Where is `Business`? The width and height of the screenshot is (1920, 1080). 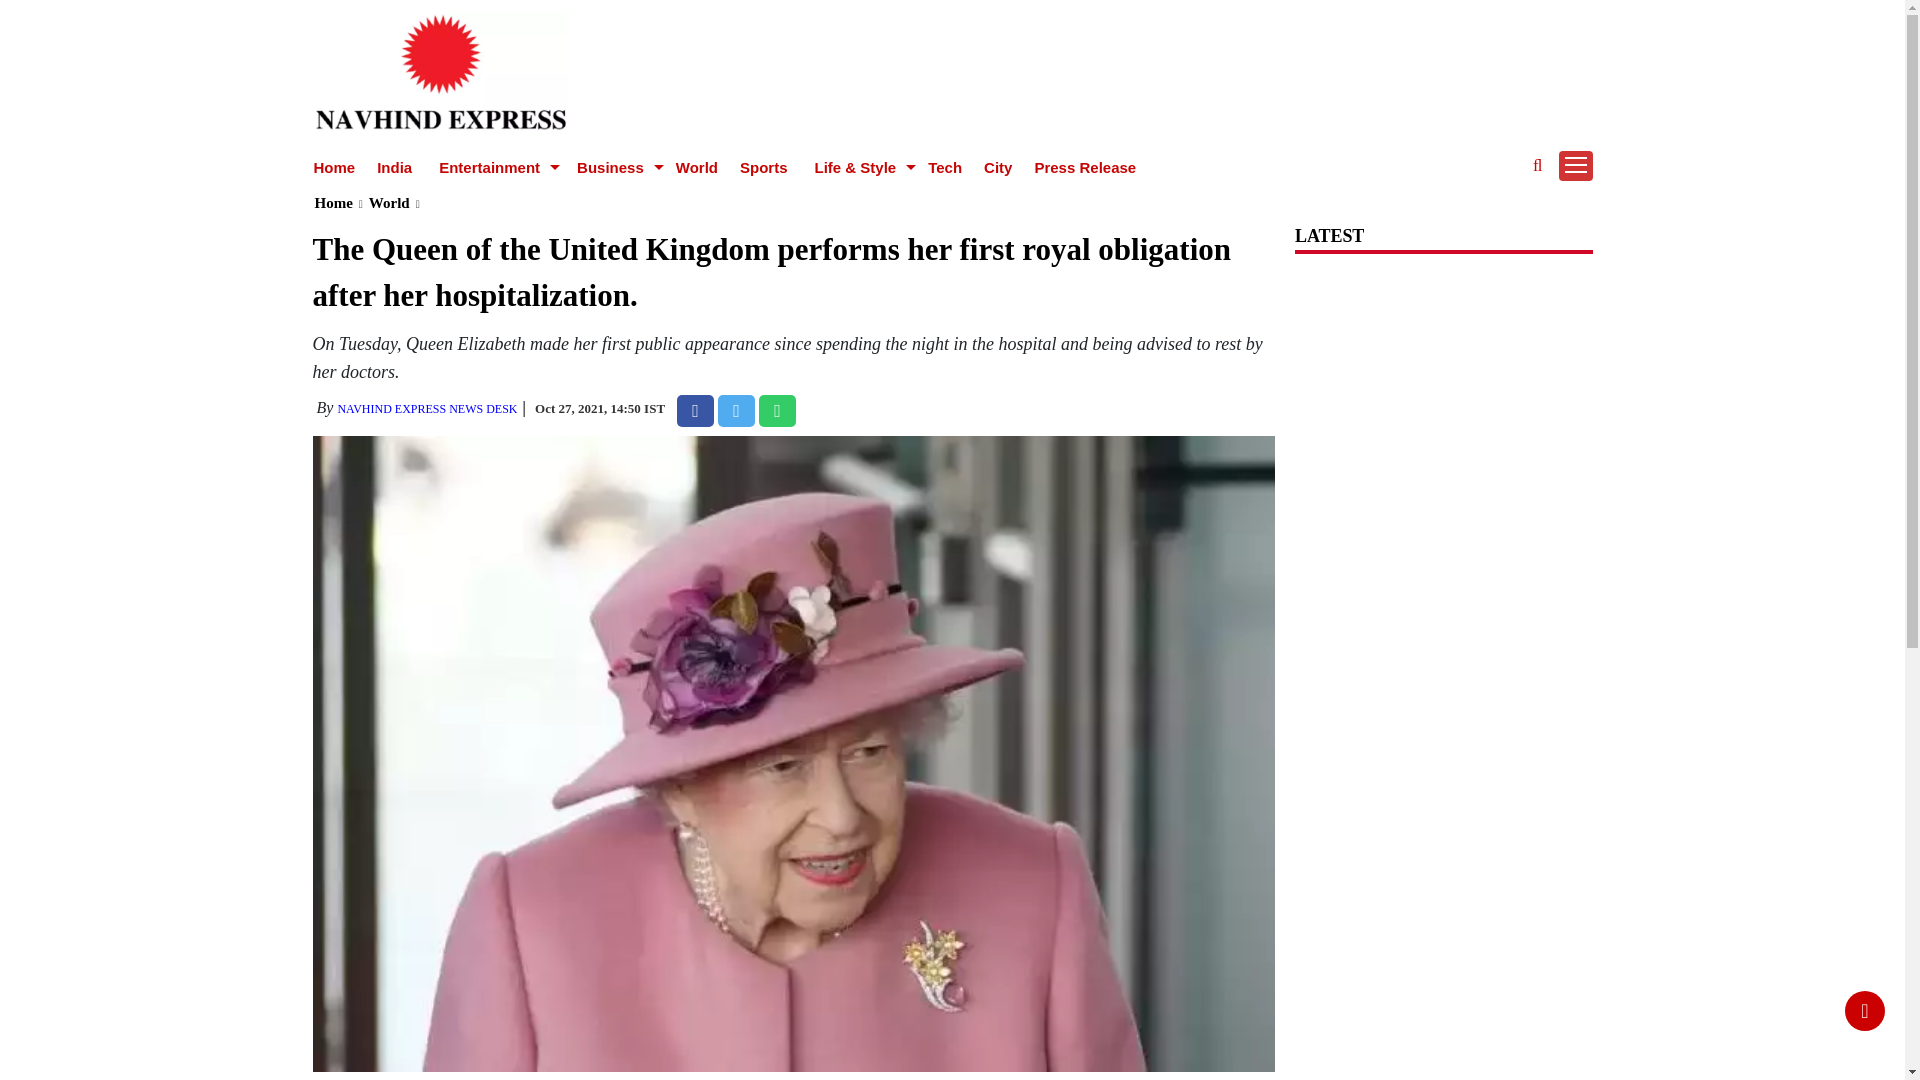
Business is located at coordinates (613, 167).